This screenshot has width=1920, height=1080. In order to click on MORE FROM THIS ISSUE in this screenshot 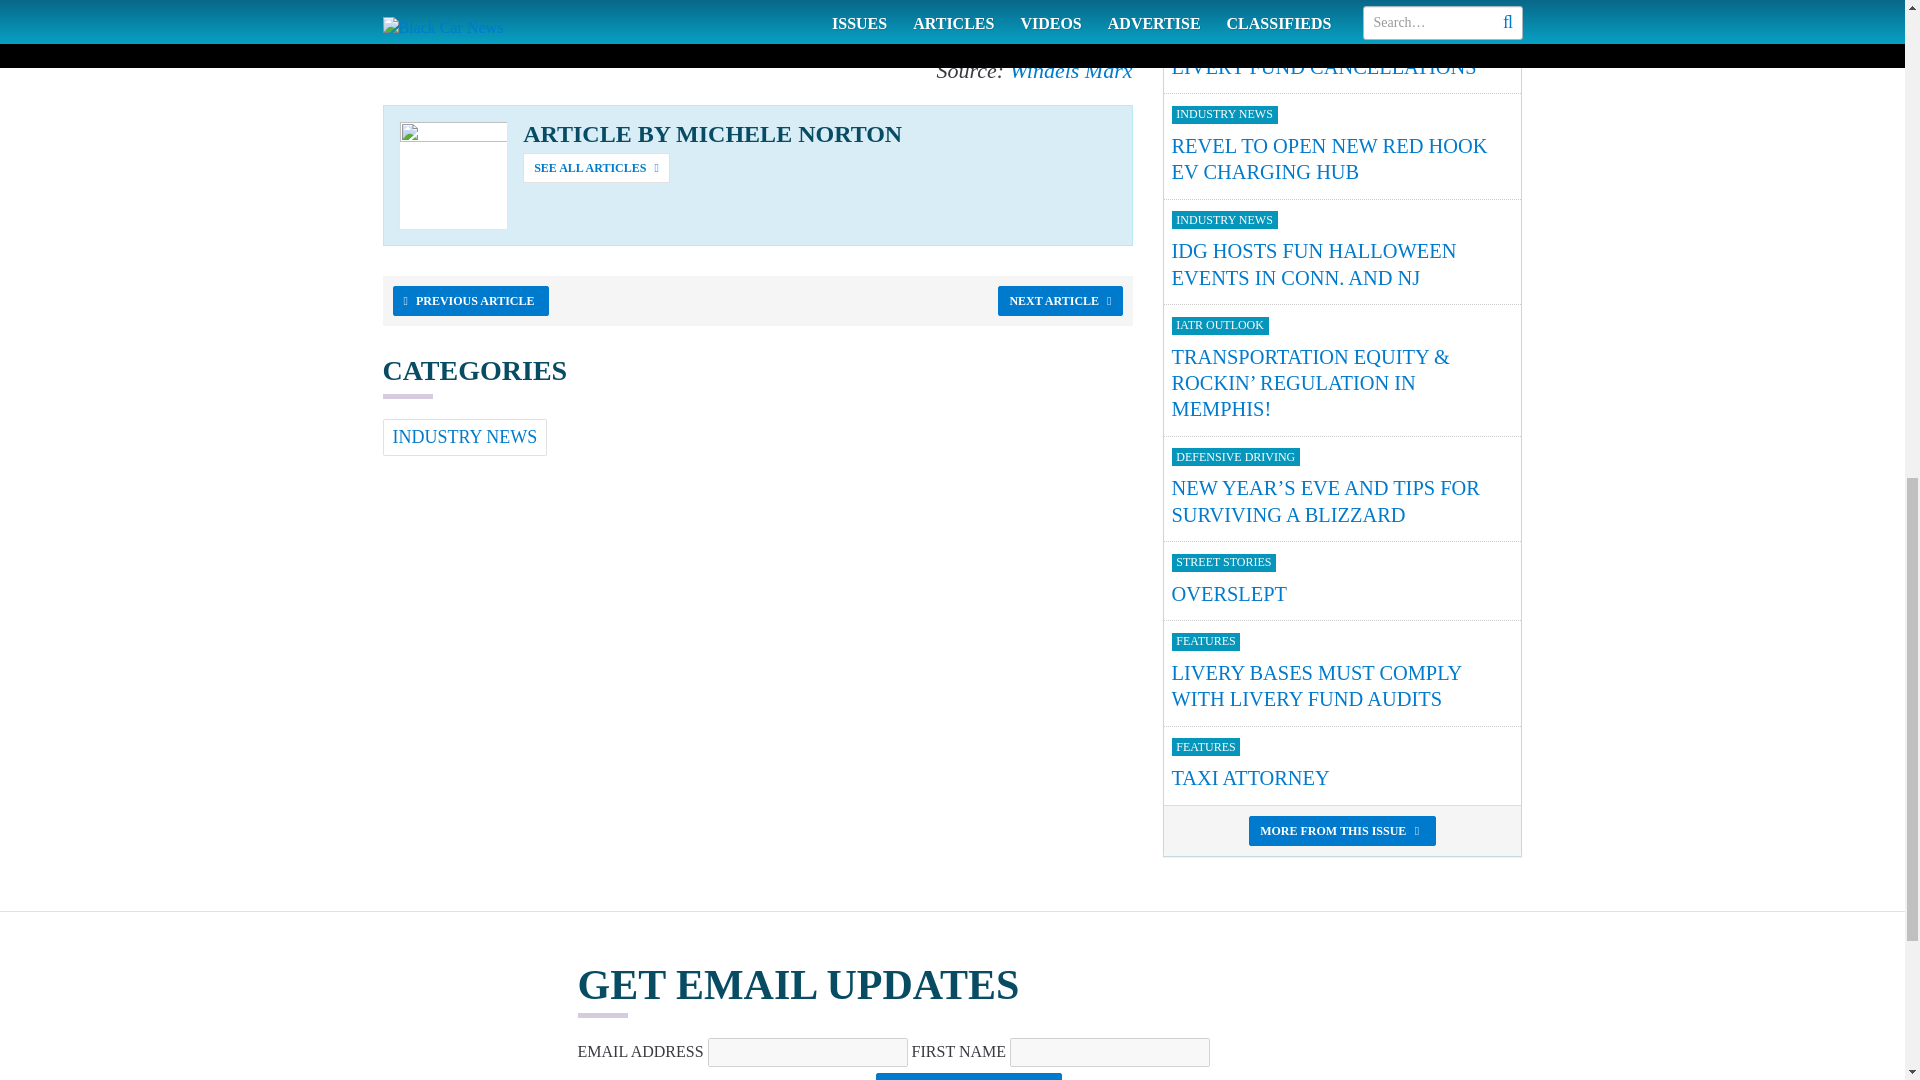, I will do `click(1342, 672)`.